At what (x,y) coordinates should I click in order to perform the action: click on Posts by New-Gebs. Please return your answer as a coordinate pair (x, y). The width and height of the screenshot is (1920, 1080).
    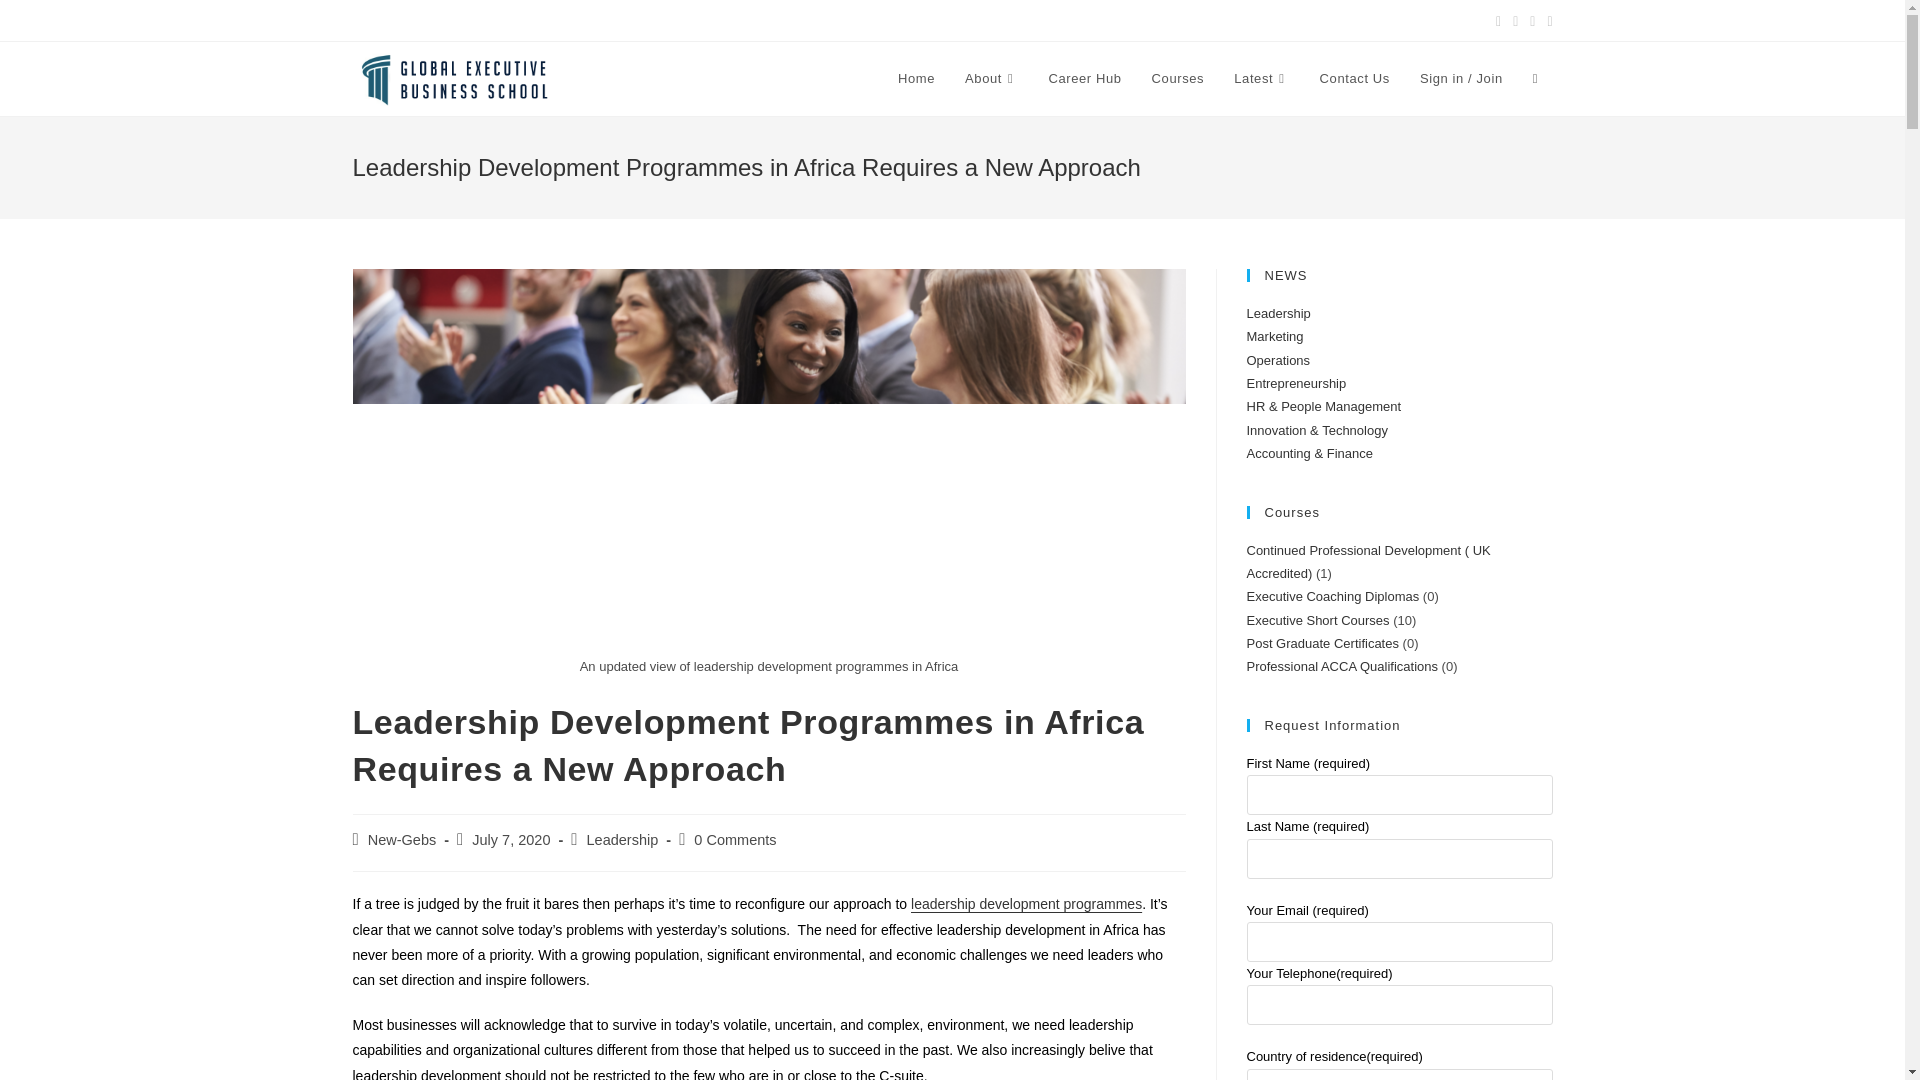
    Looking at the image, I should click on (402, 839).